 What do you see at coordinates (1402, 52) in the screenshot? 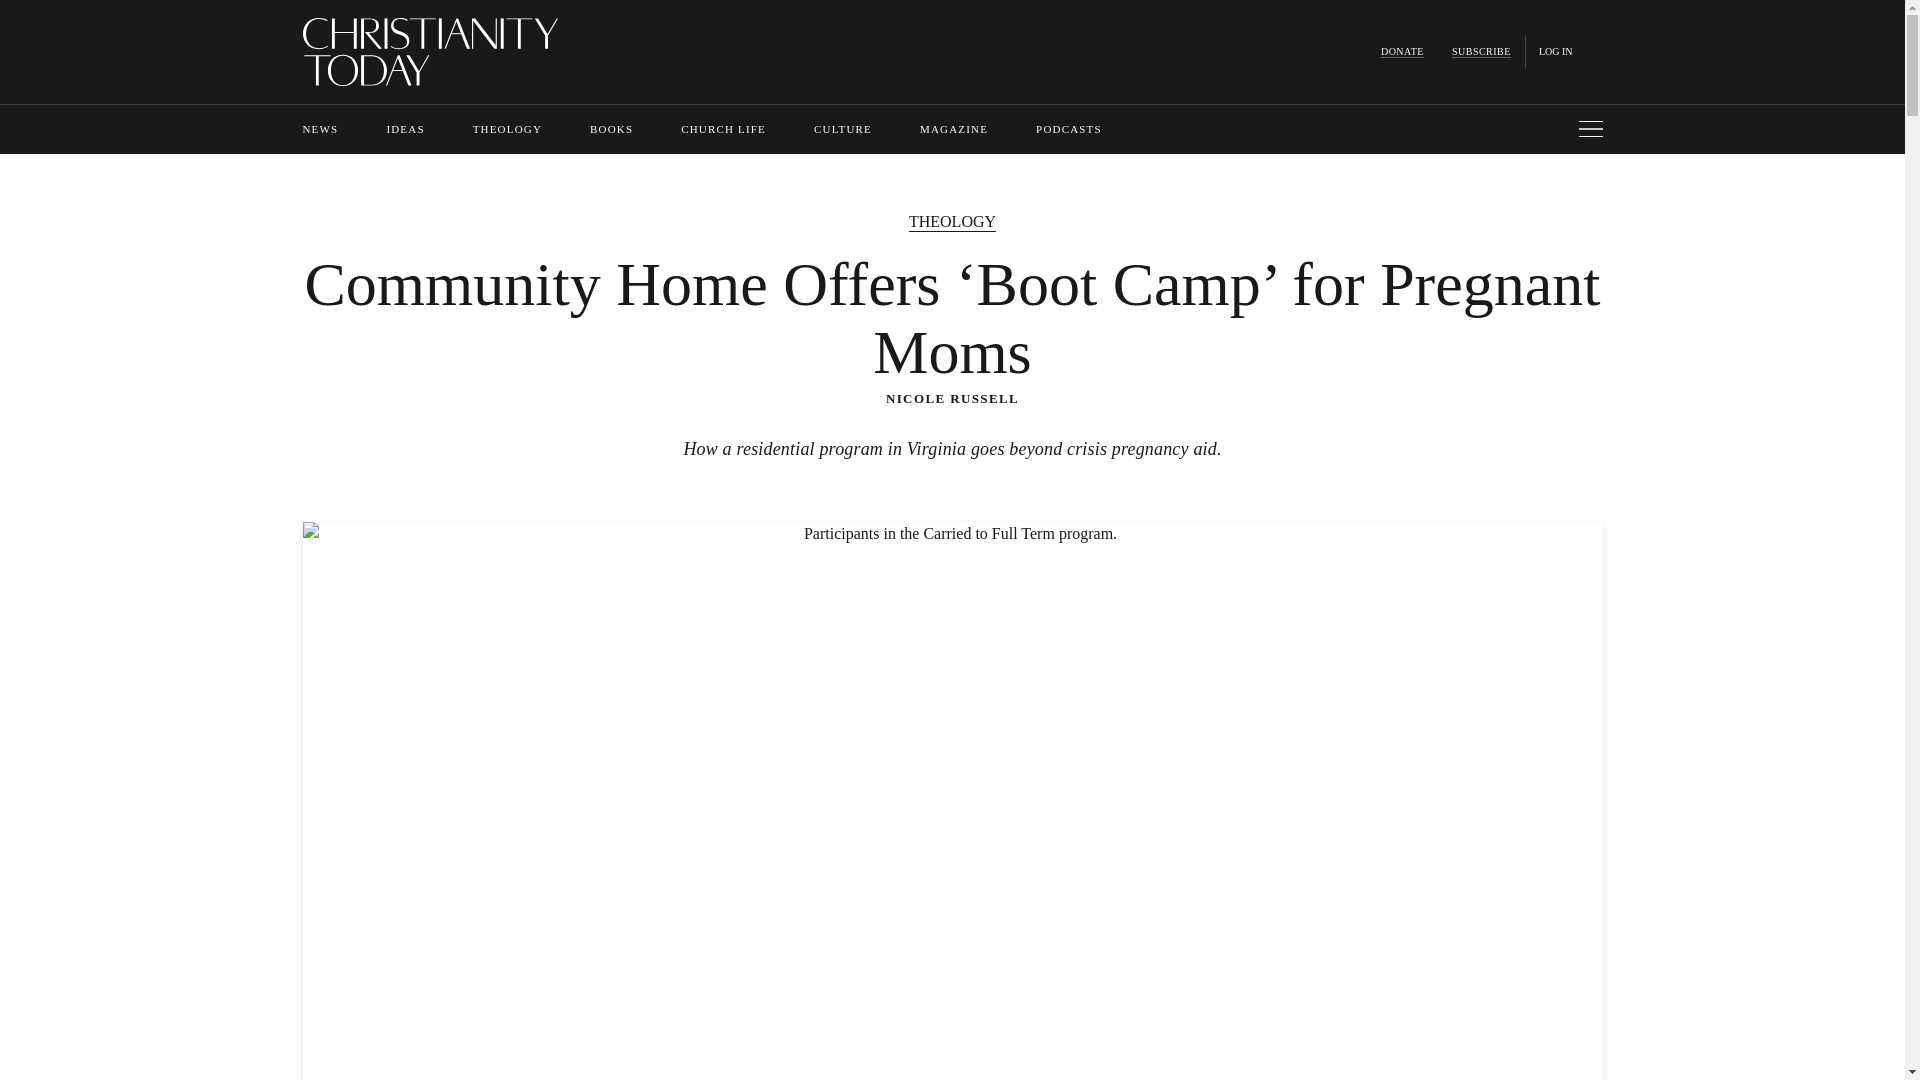
I see `DONATE` at bounding box center [1402, 52].